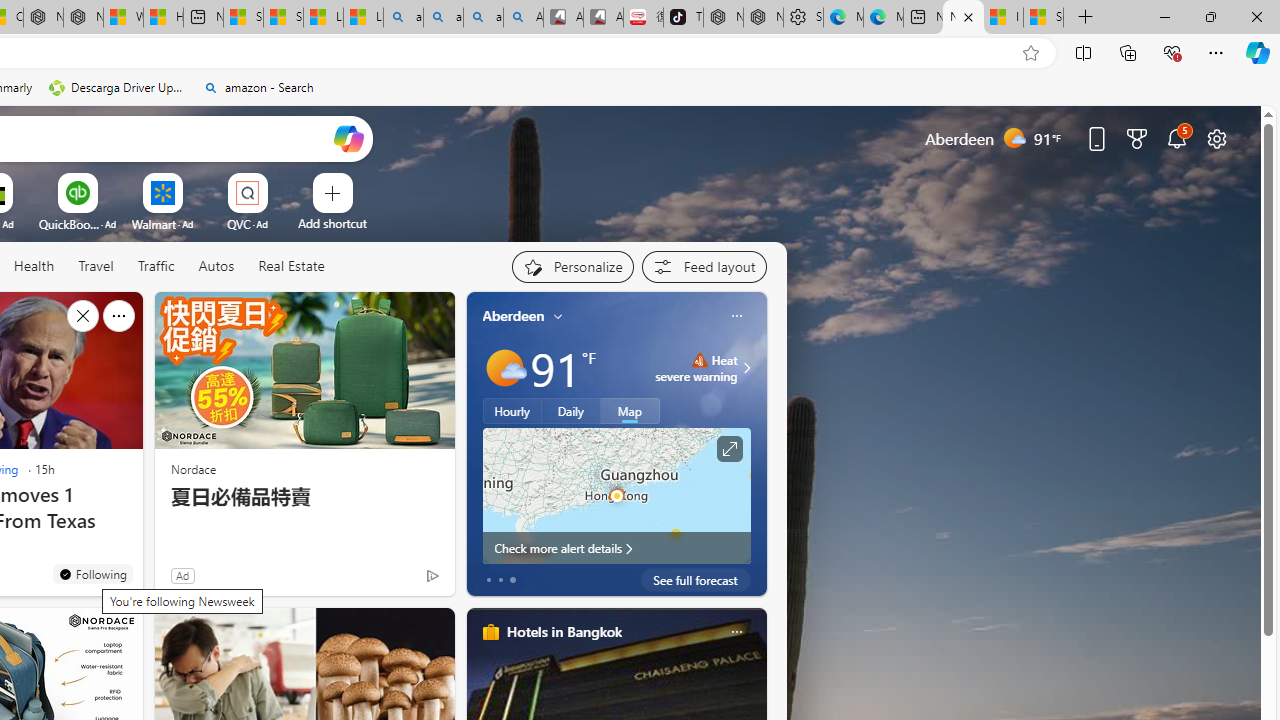  I want to click on Larger map , so click(616, 495).